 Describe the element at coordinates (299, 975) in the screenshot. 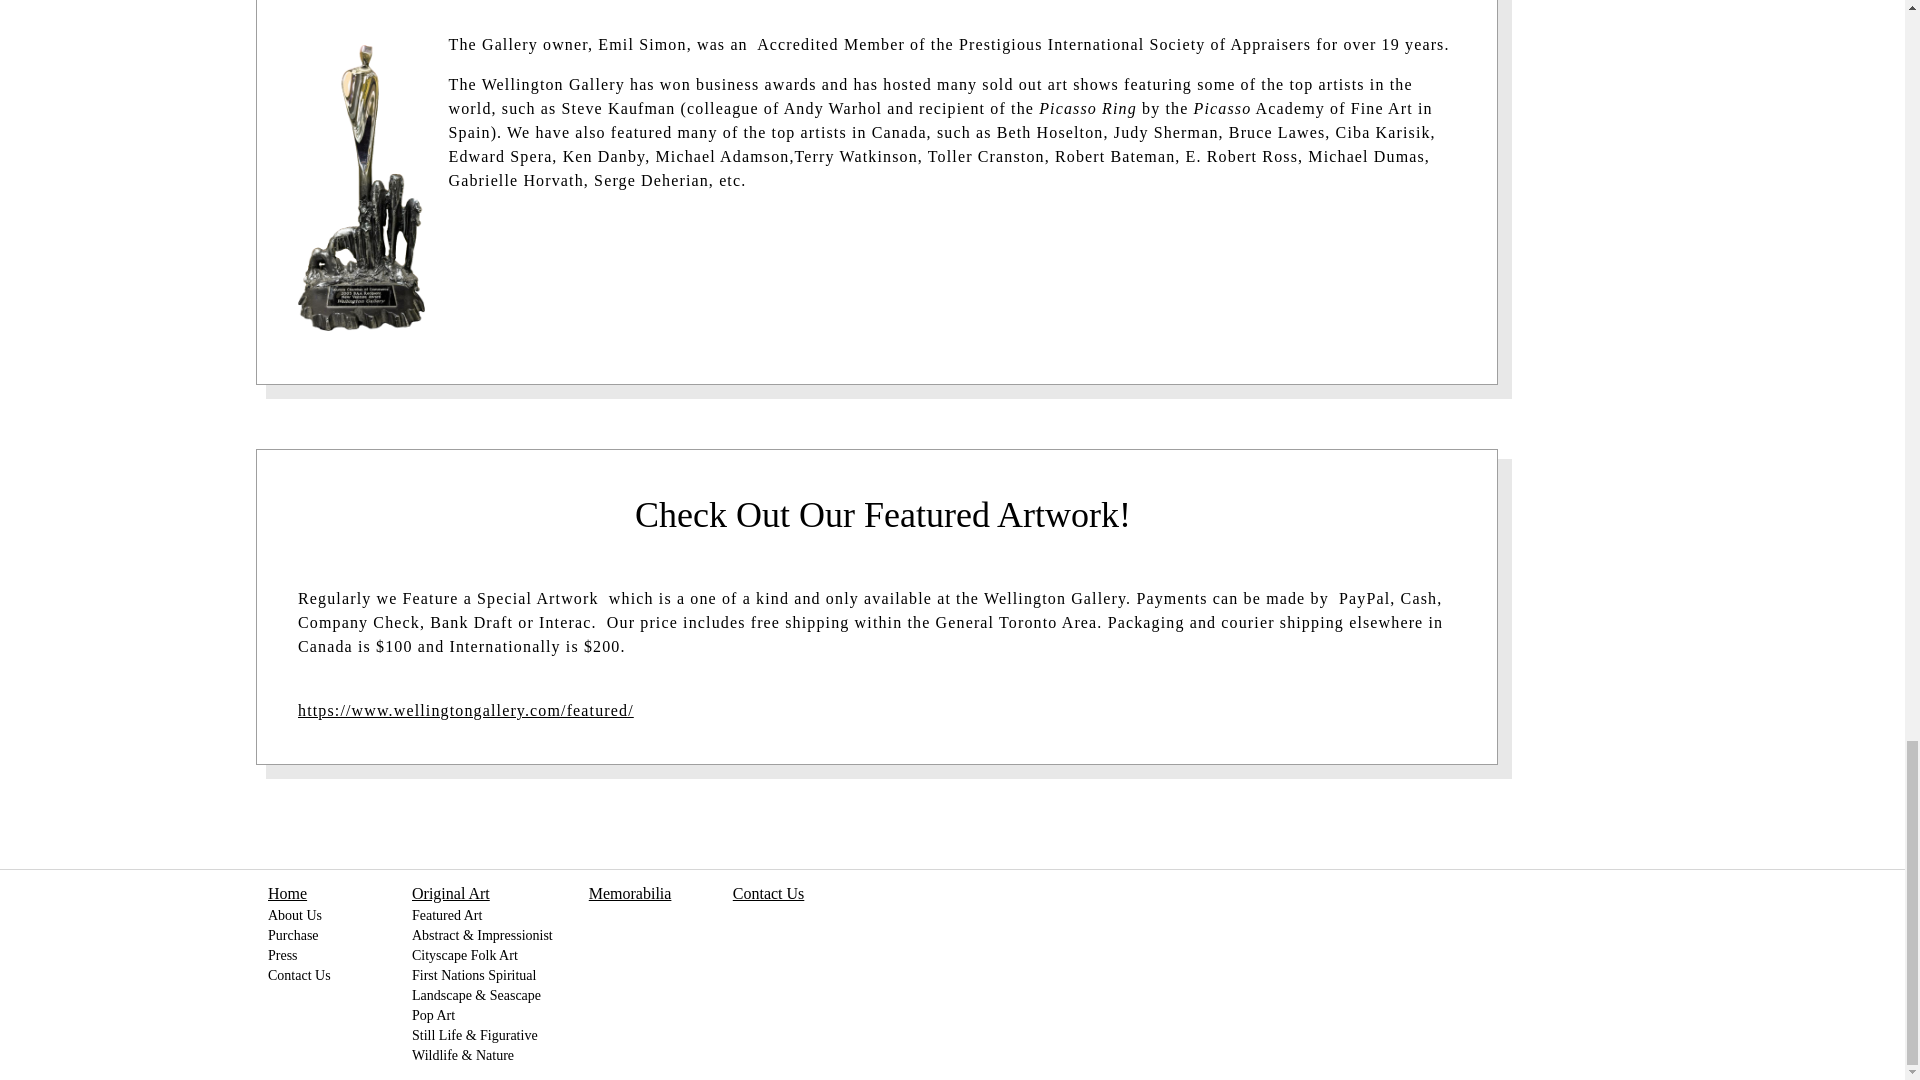

I see `Contact Us` at that location.